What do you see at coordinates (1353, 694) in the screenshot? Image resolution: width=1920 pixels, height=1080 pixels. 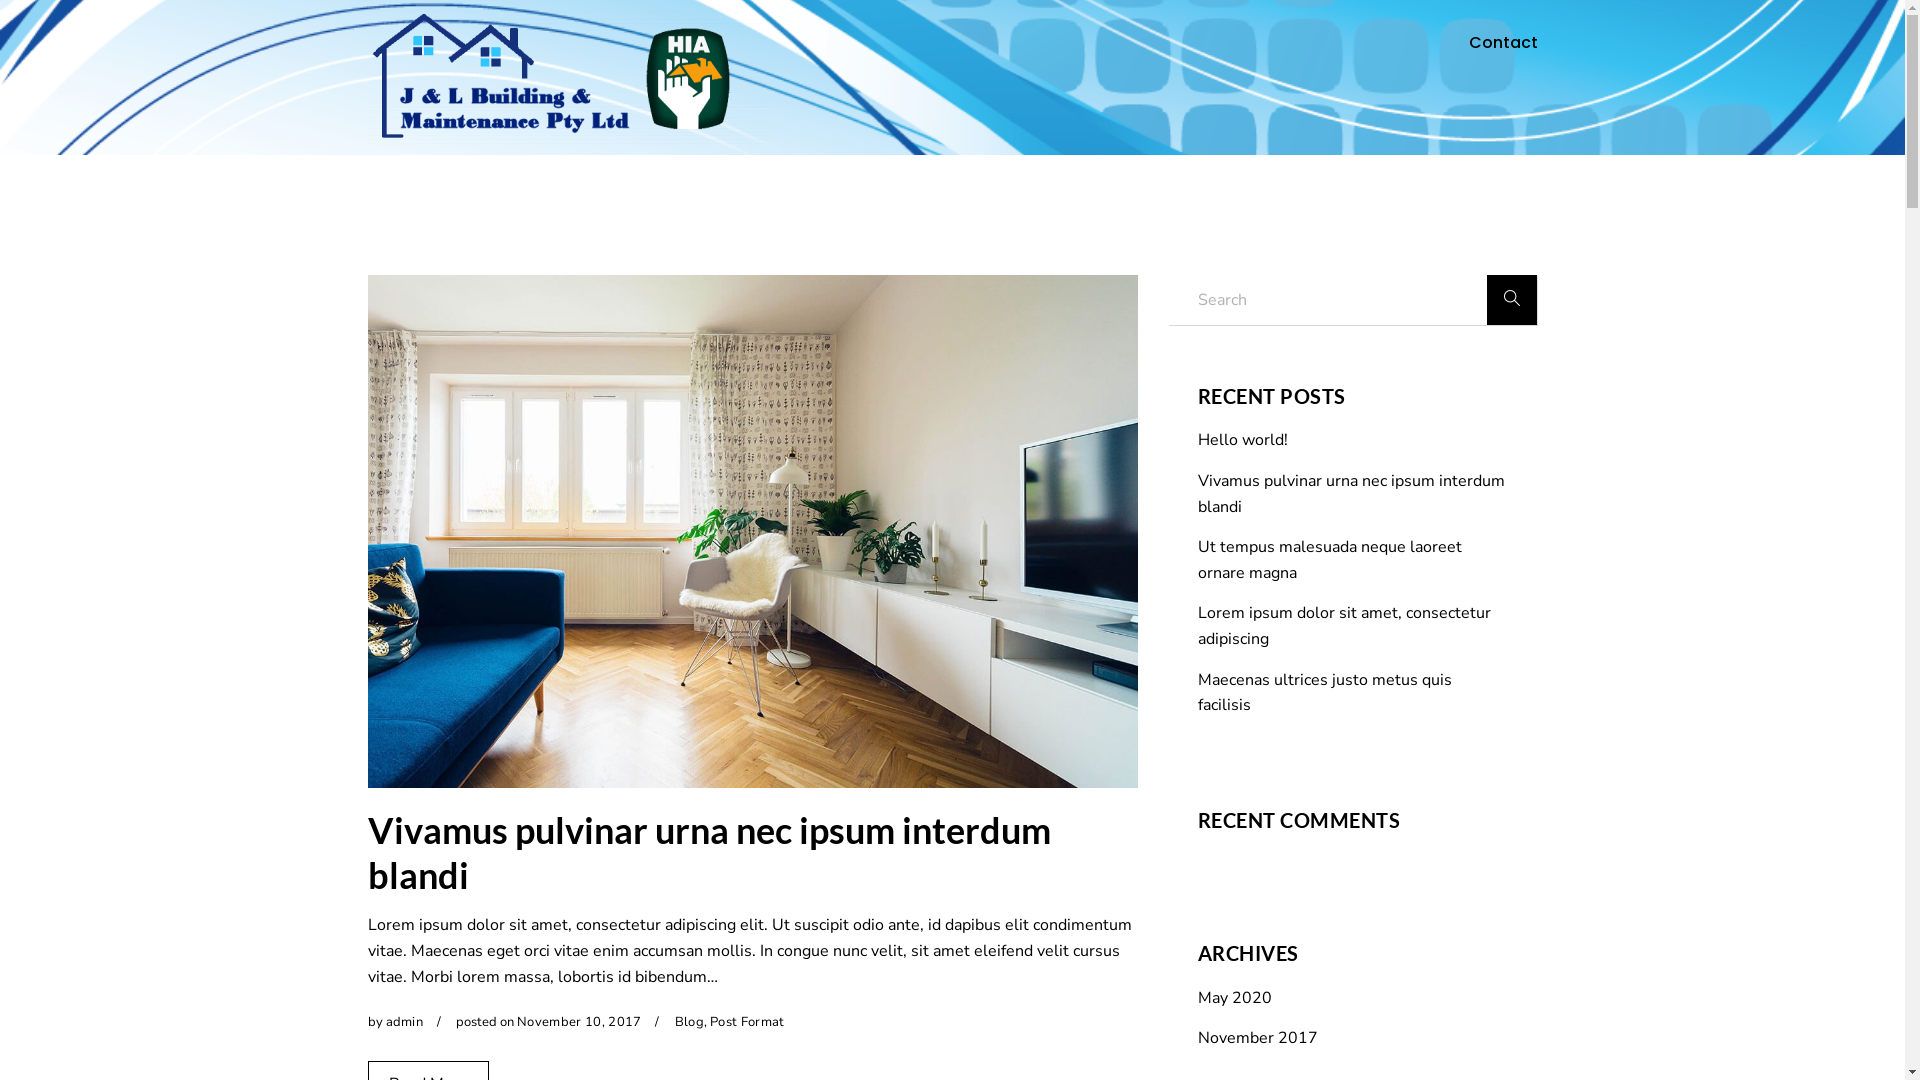 I see `Maecenas ultrices justo metus quis facilisis` at bounding box center [1353, 694].